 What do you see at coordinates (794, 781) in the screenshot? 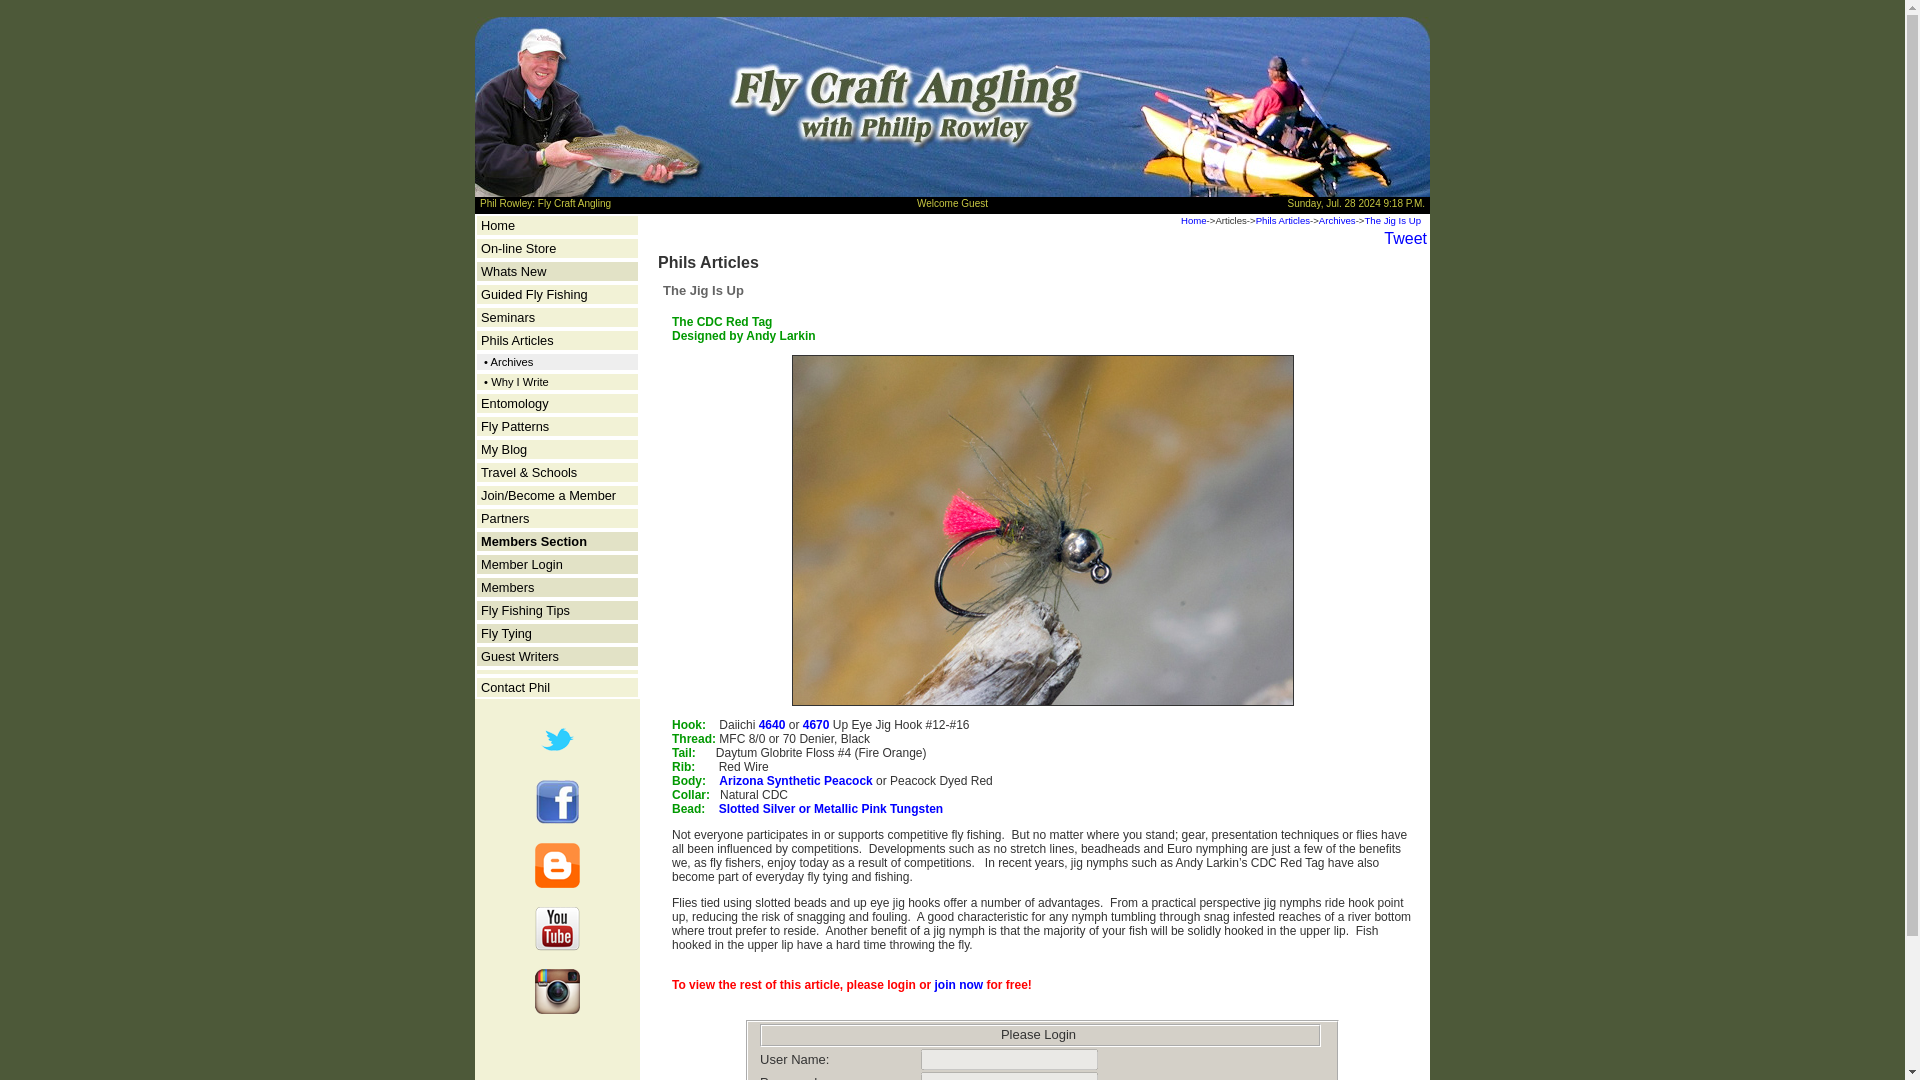
I see `Arizona Synthetic Peacock` at bounding box center [794, 781].